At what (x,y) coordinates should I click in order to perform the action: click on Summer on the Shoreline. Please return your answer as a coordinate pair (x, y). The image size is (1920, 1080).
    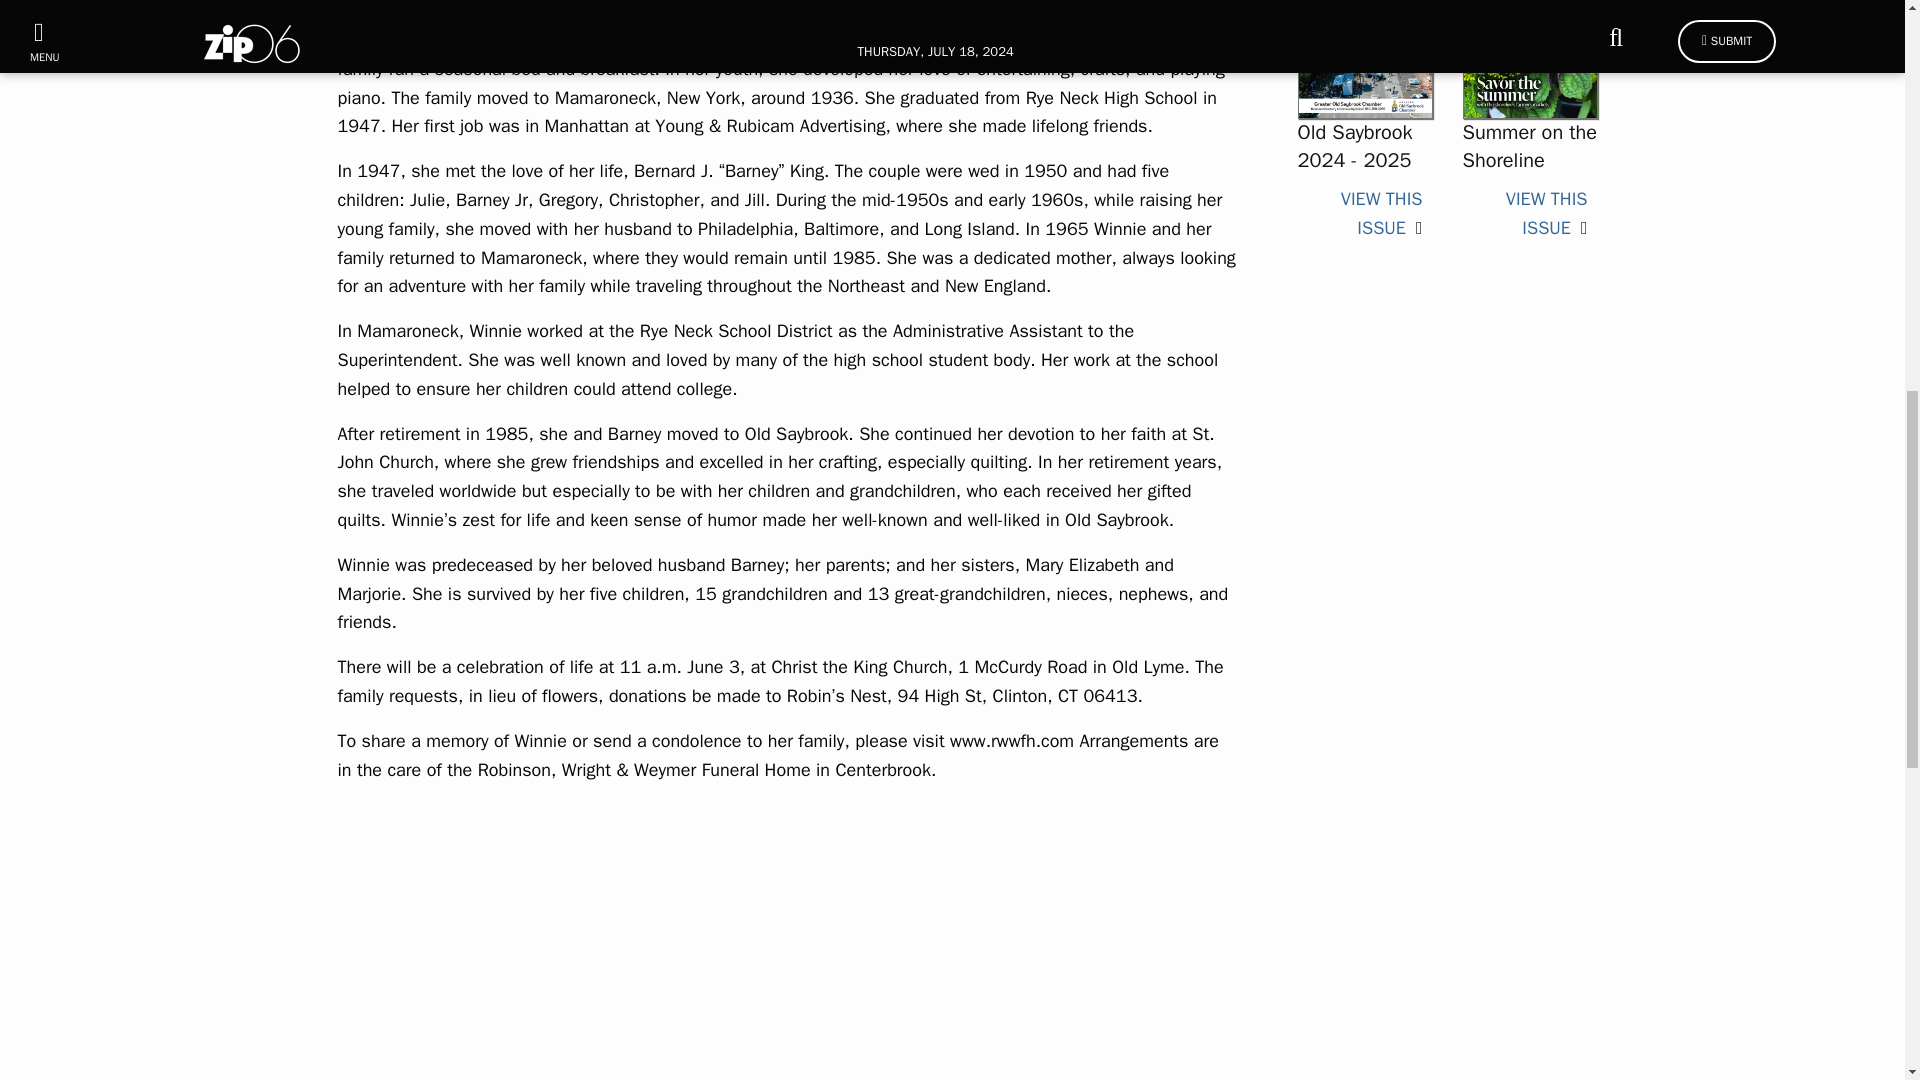
    Looking at the image, I should click on (1529, 146).